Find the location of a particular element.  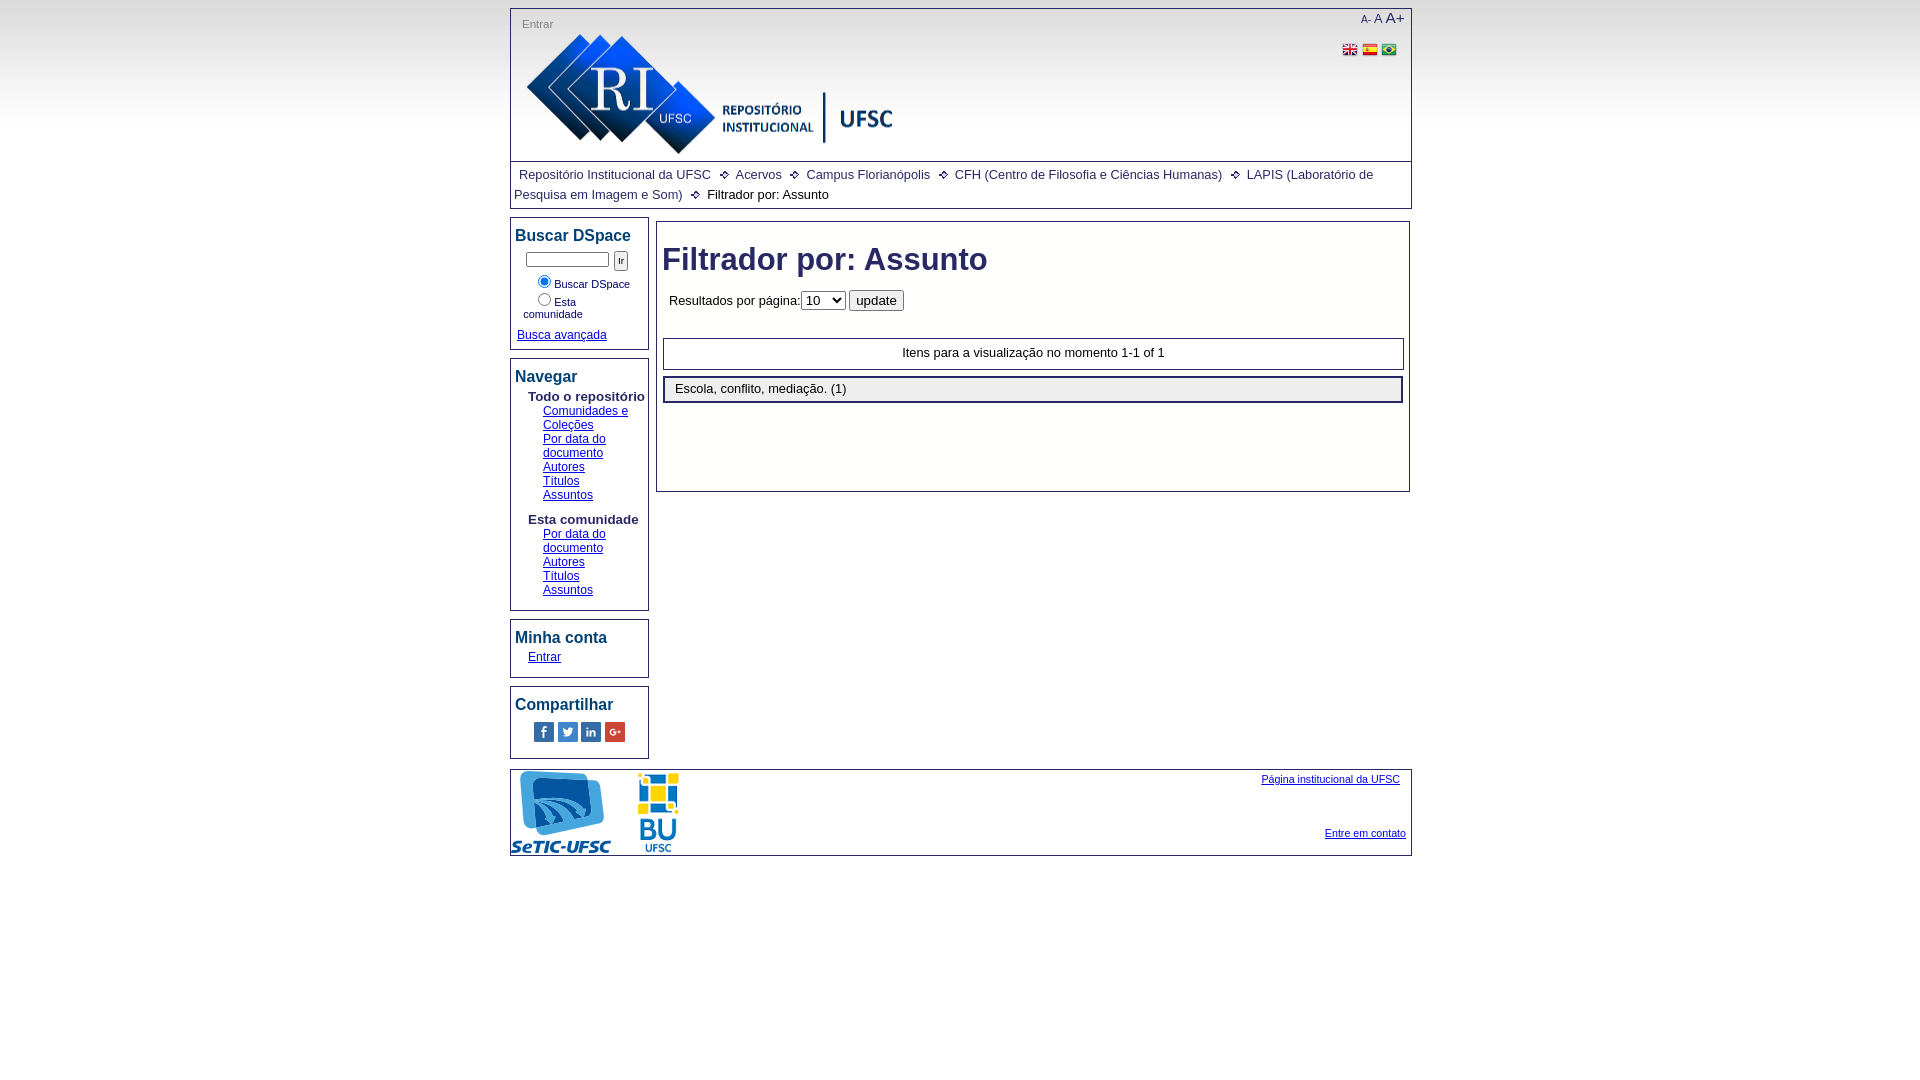

Autores is located at coordinates (564, 467).